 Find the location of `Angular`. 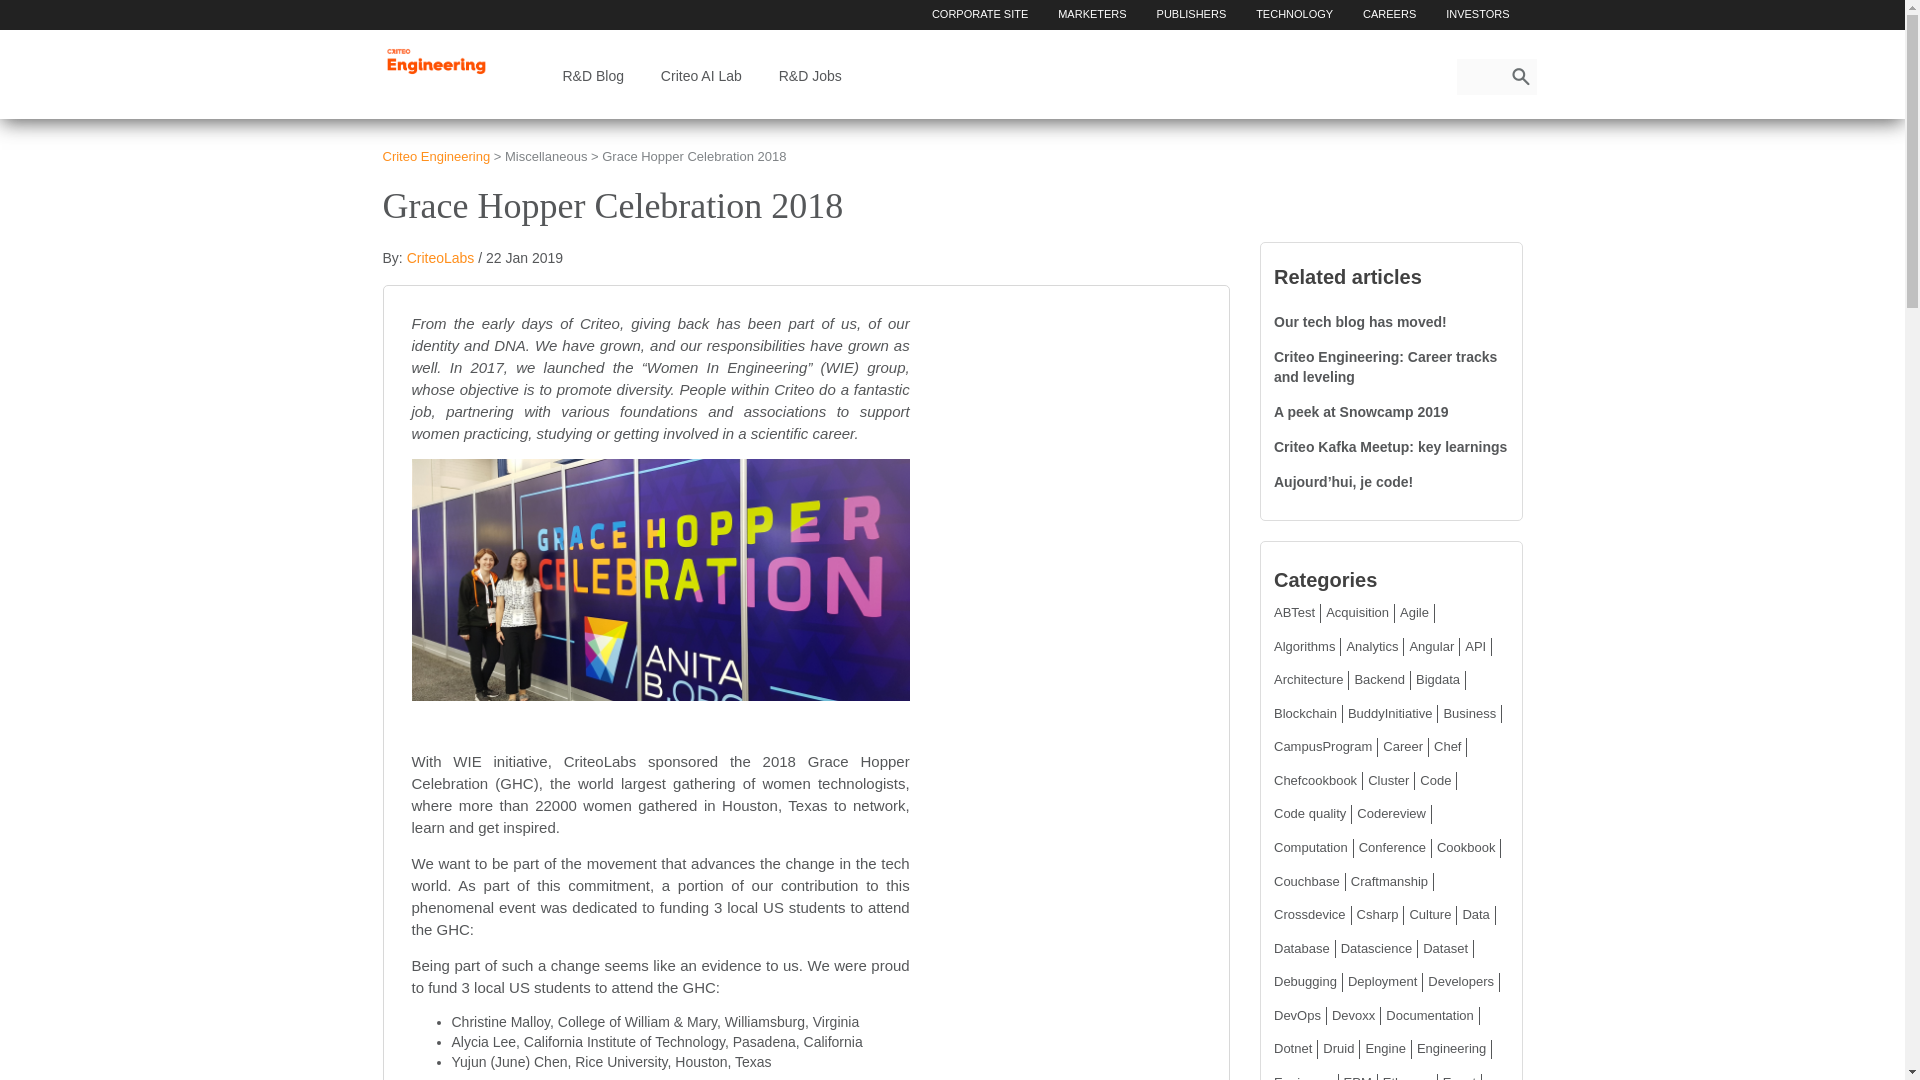

Angular is located at coordinates (1431, 646).